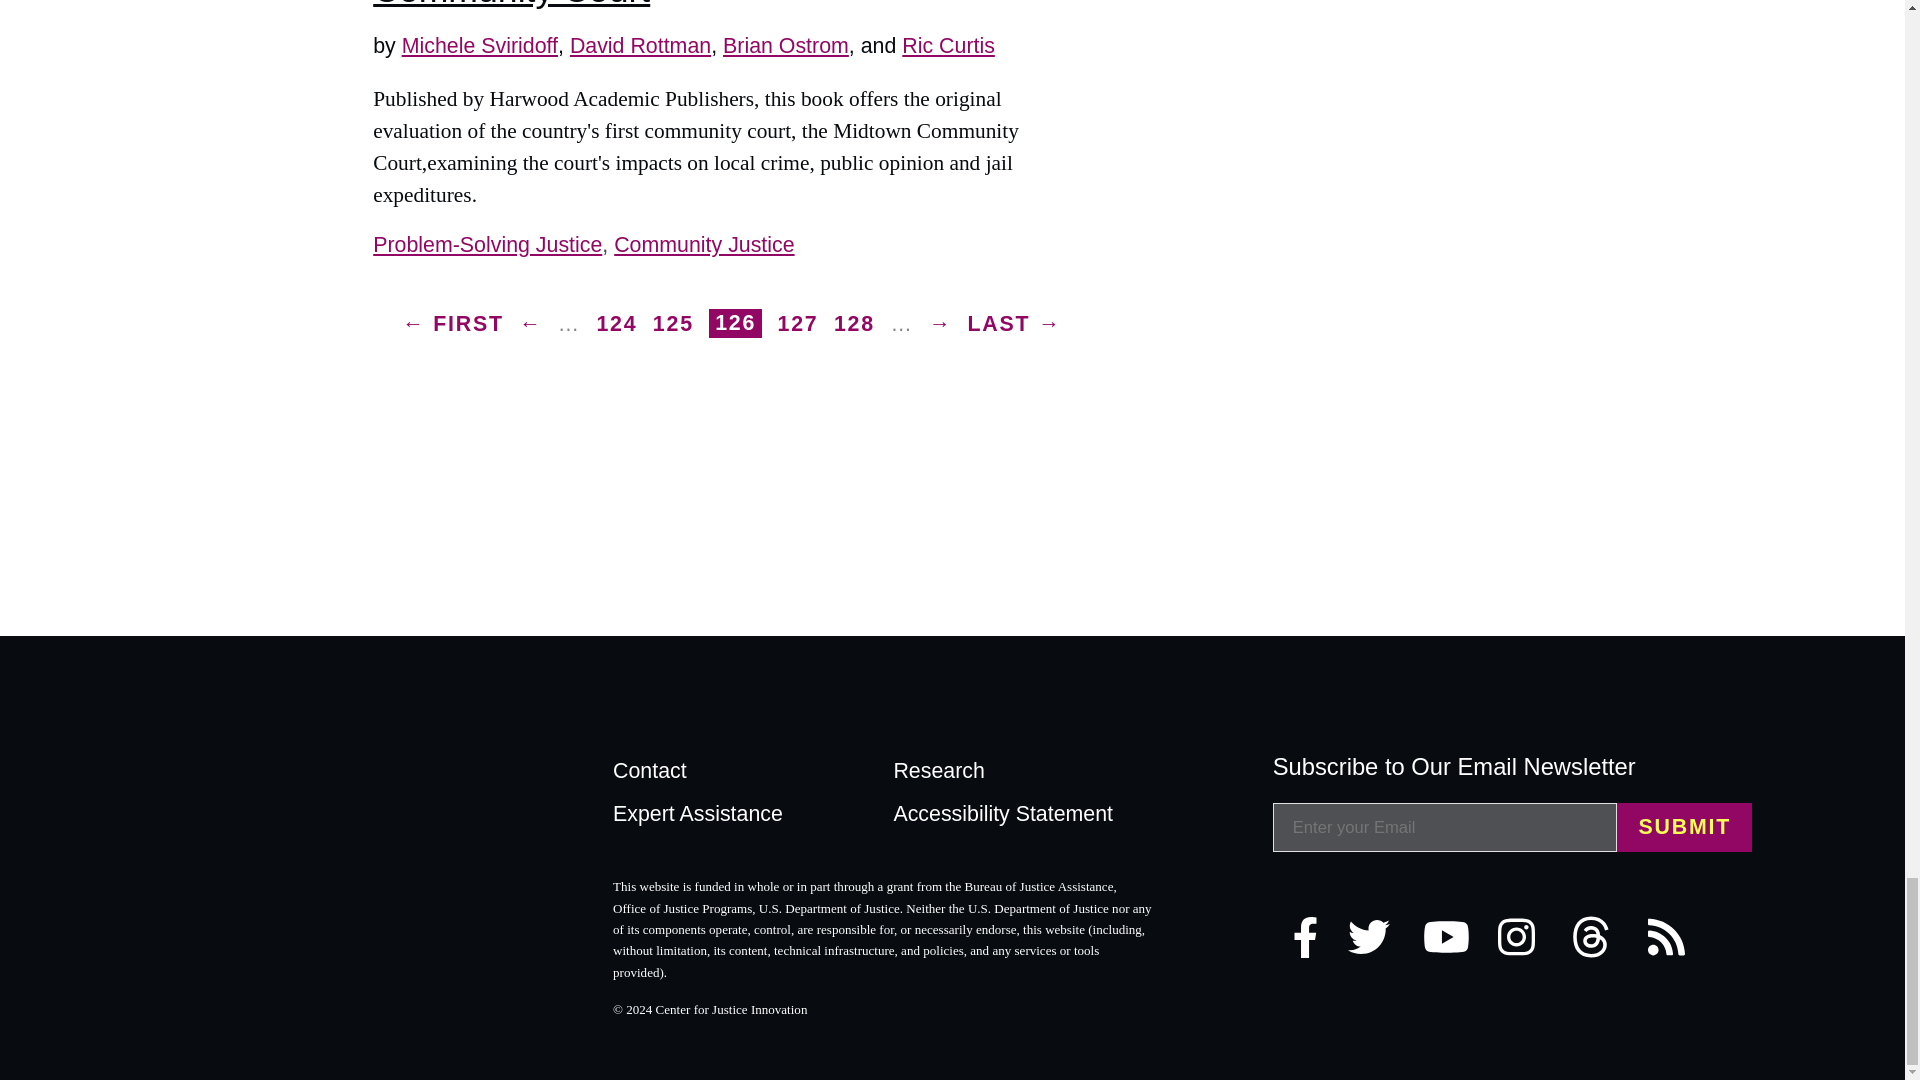 The width and height of the screenshot is (1920, 1080). I want to click on Submit, so click(1684, 828).